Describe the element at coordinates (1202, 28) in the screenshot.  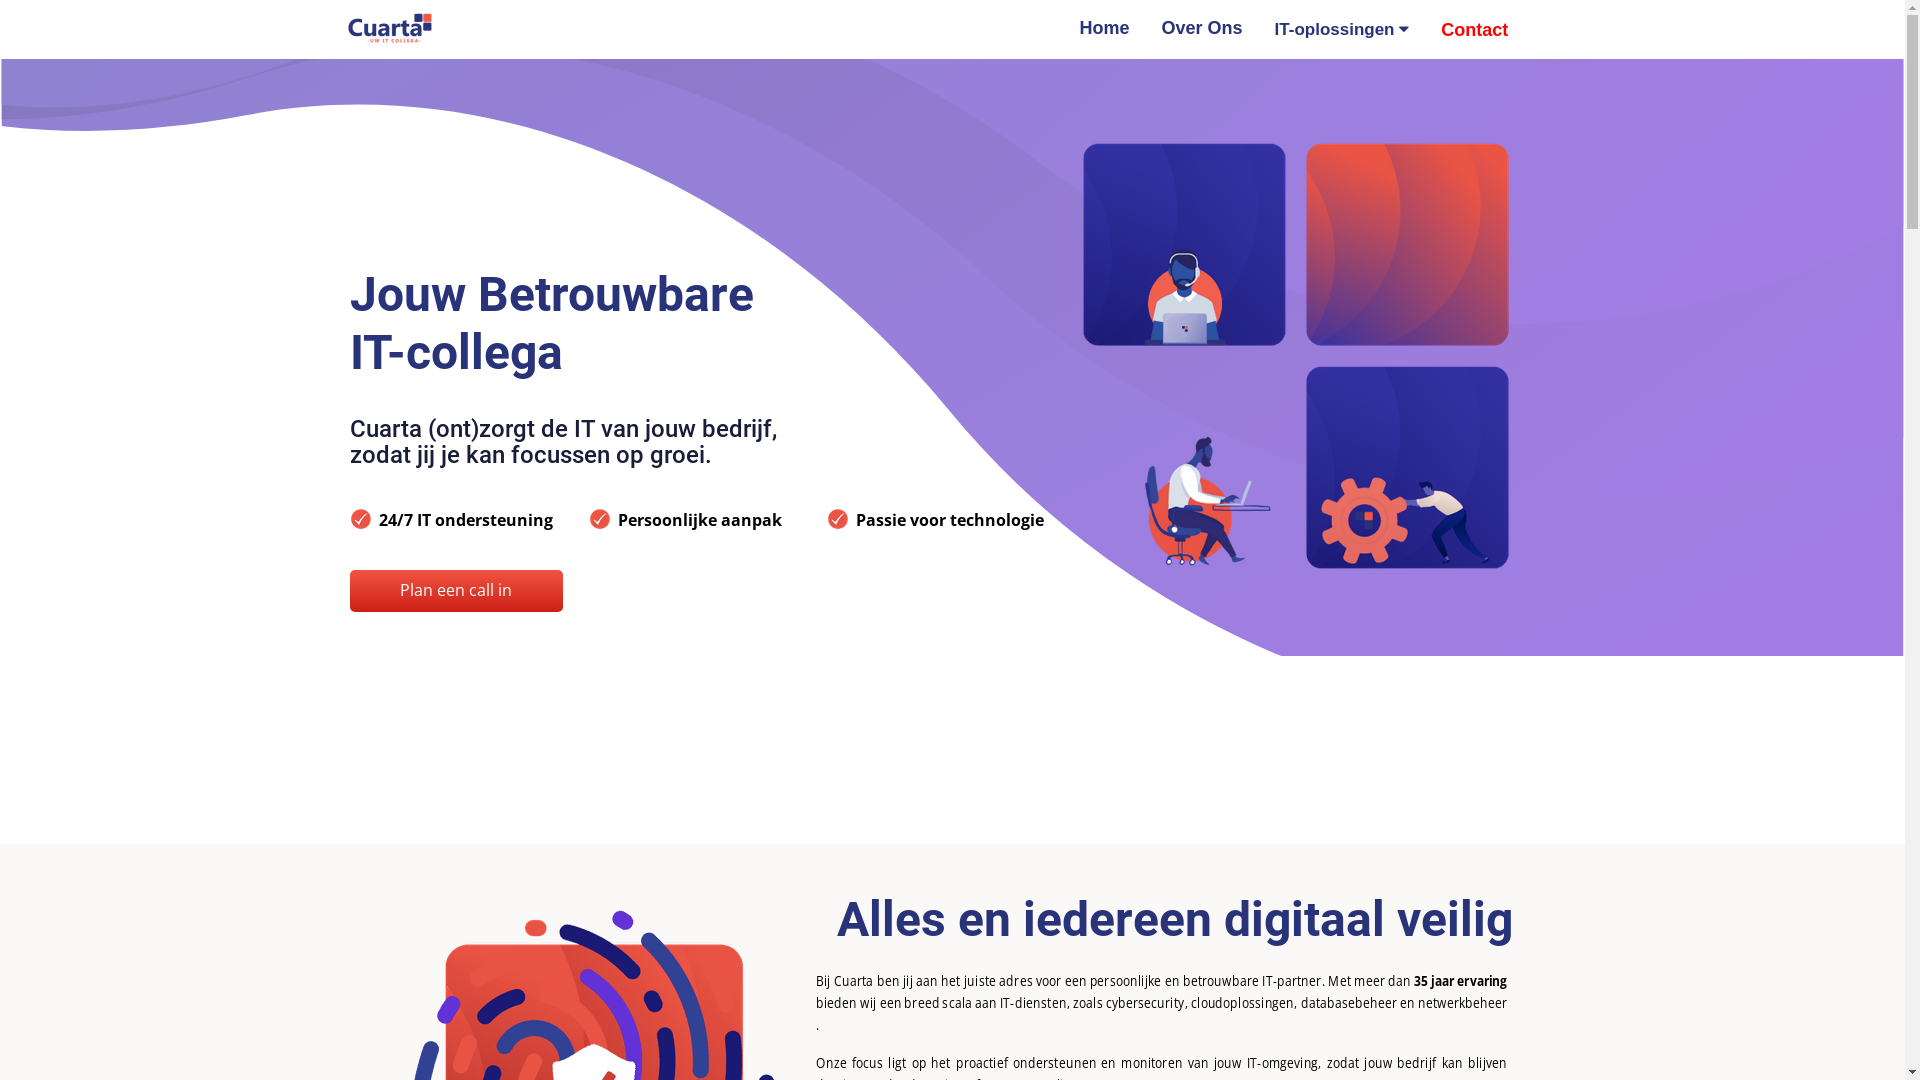
I see `Over Ons` at that location.